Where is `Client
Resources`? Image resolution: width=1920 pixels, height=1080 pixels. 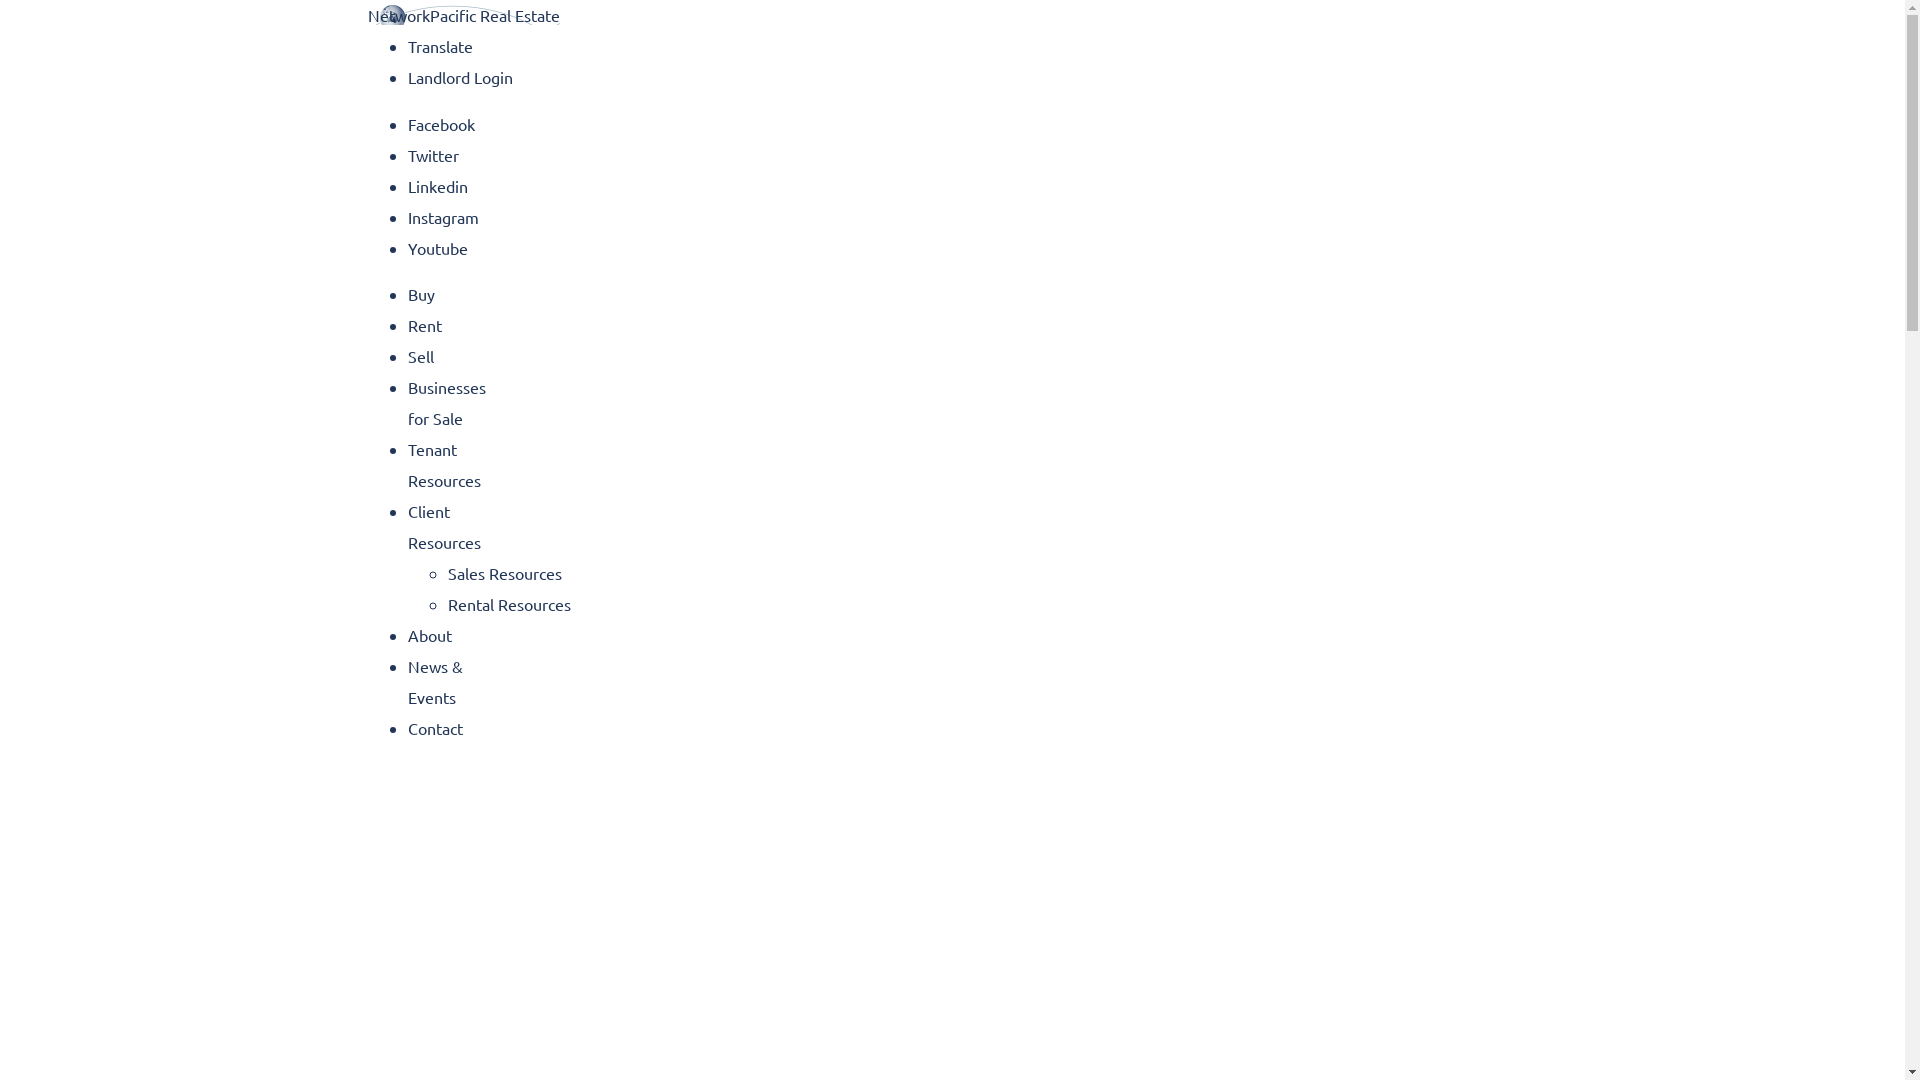
Client
Resources is located at coordinates (444, 526).